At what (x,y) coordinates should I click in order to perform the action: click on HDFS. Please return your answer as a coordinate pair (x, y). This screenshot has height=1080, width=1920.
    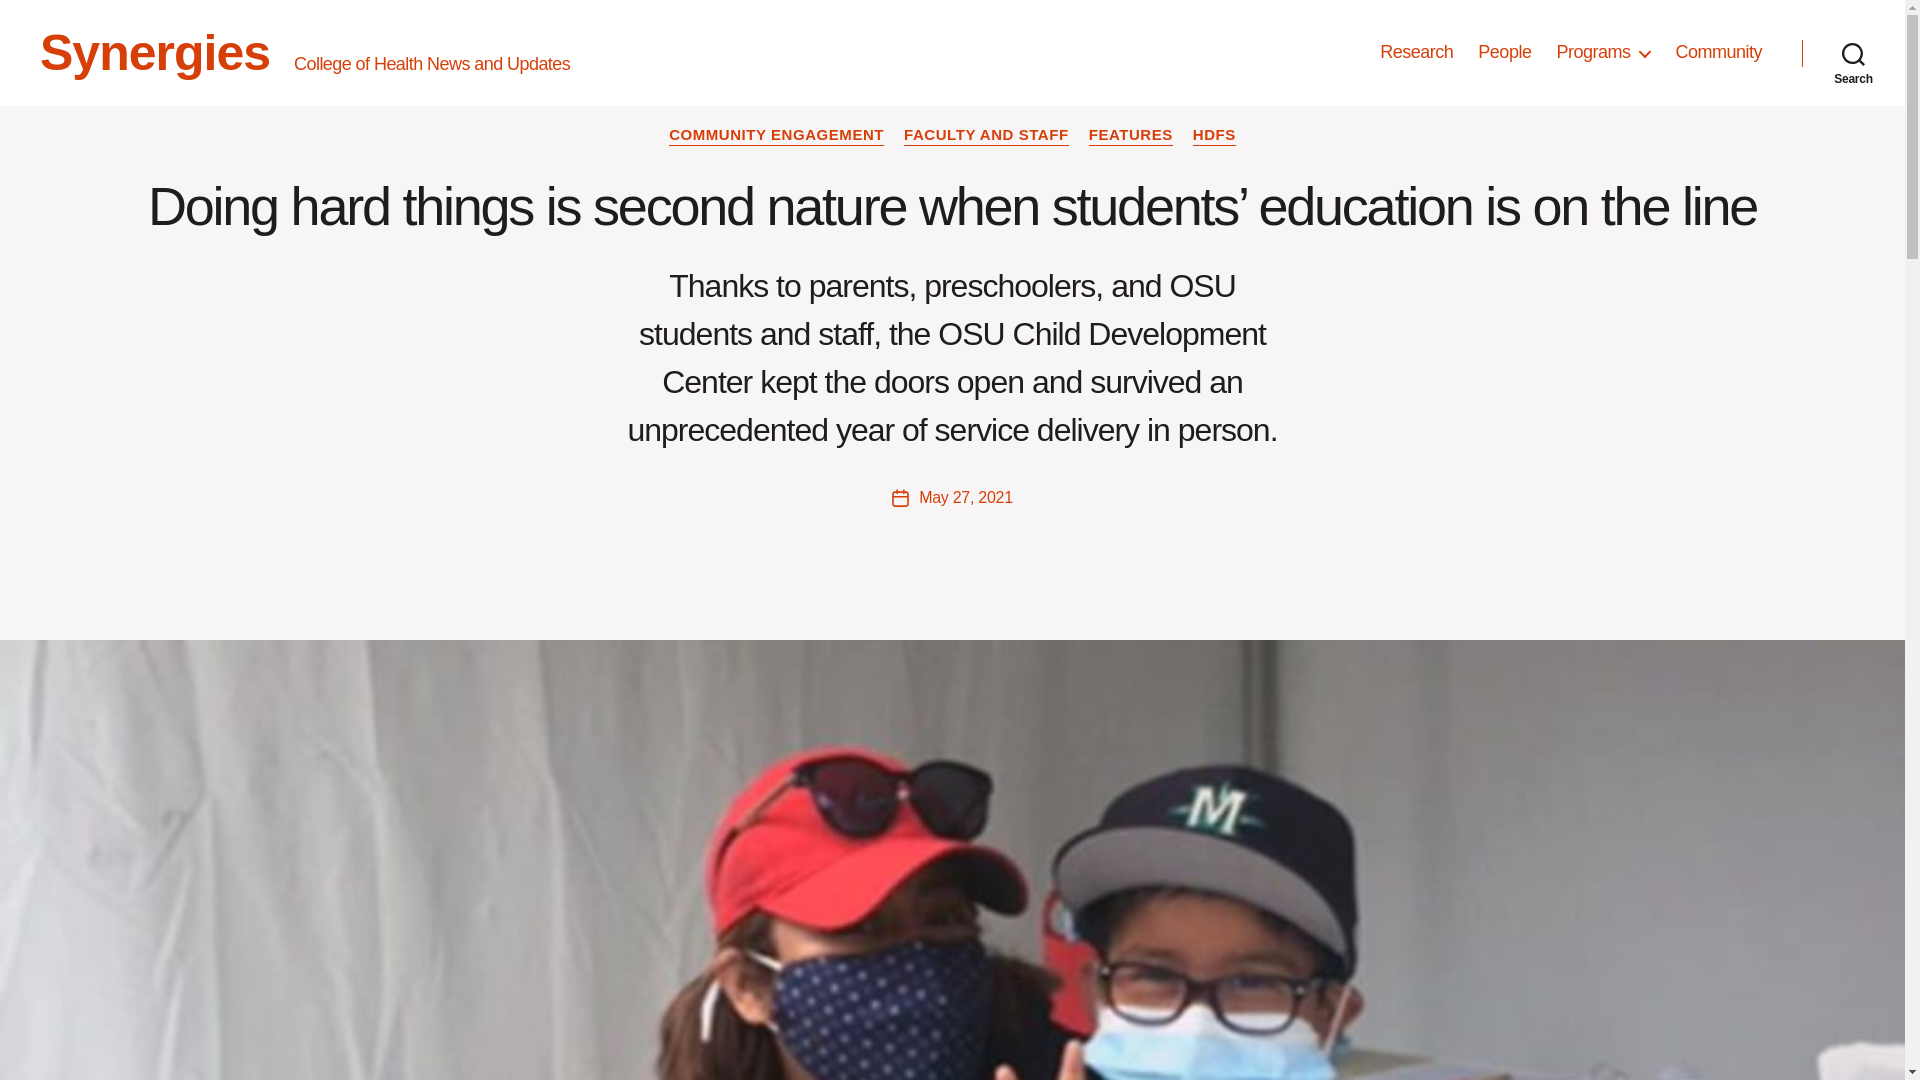
    Looking at the image, I should click on (1214, 136).